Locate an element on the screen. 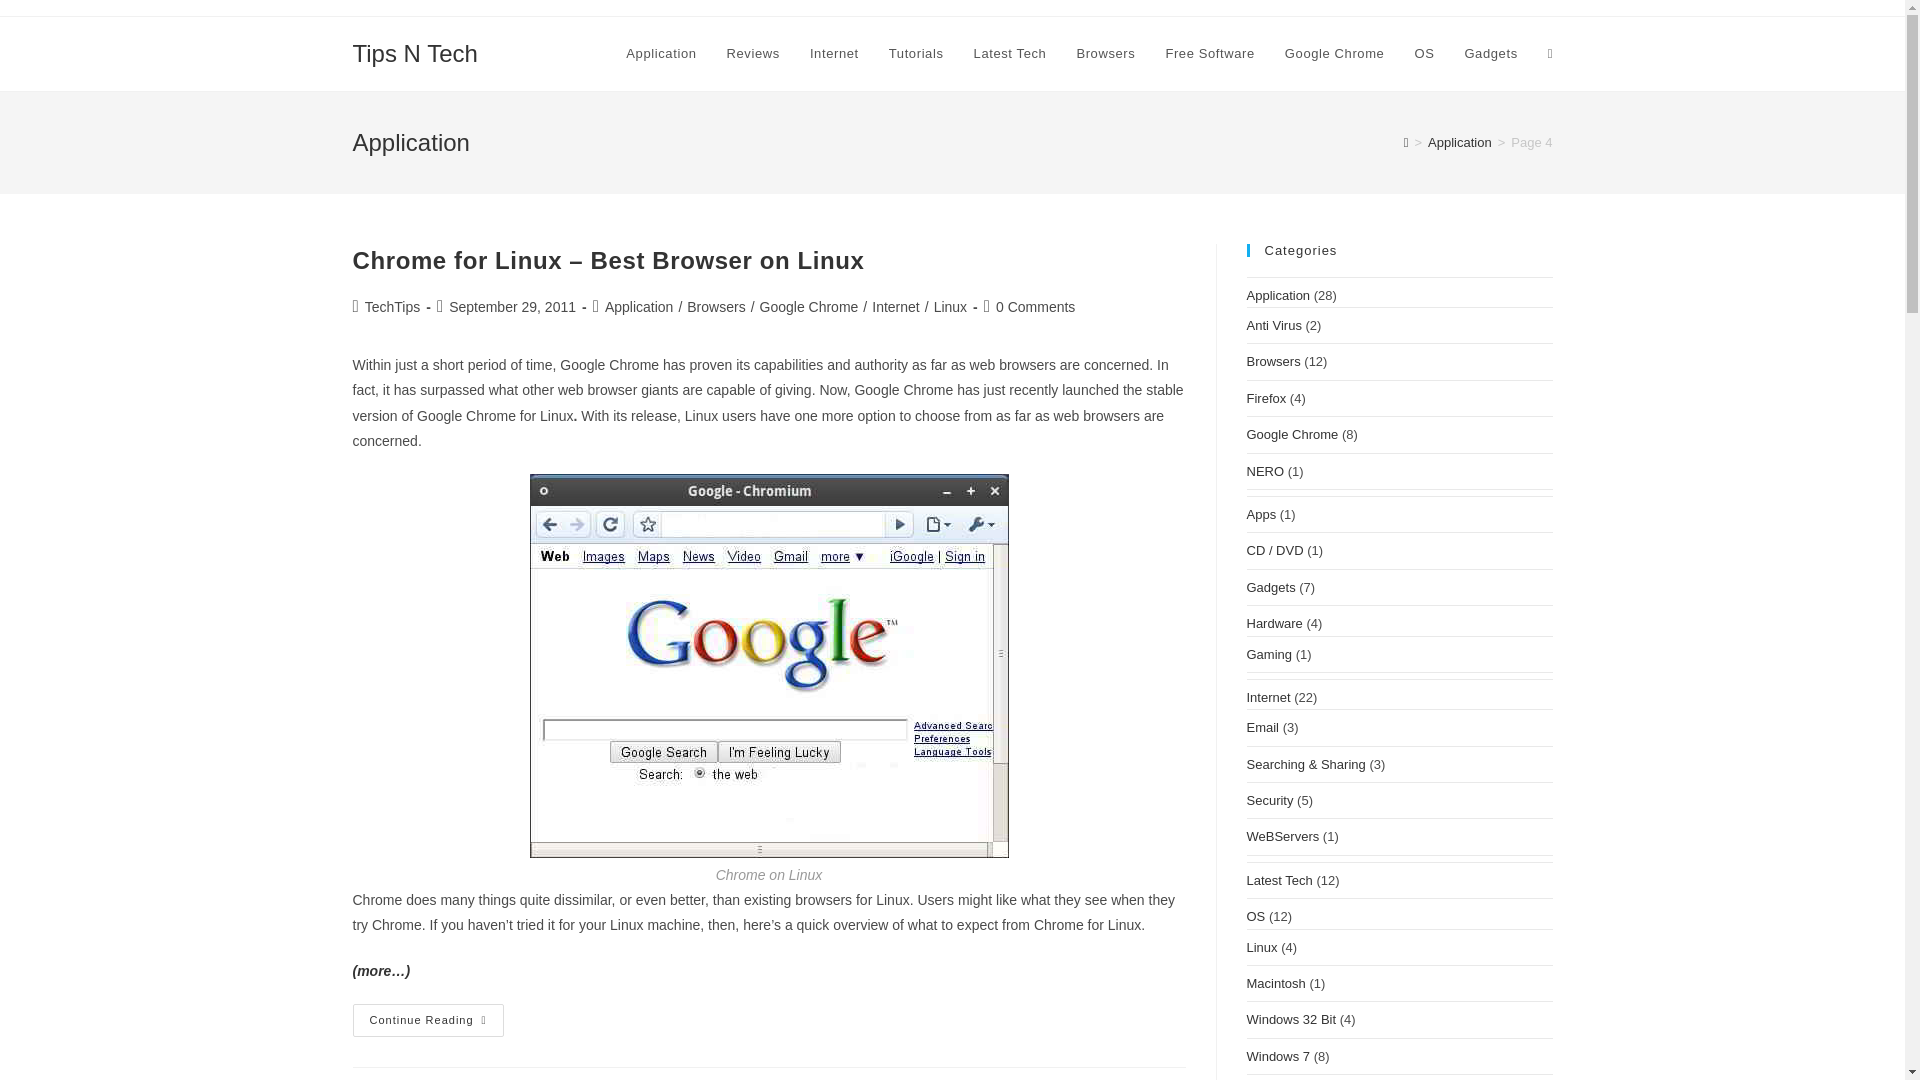 This screenshot has height=1080, width=1920. Application is located at coordinates (660, 54).